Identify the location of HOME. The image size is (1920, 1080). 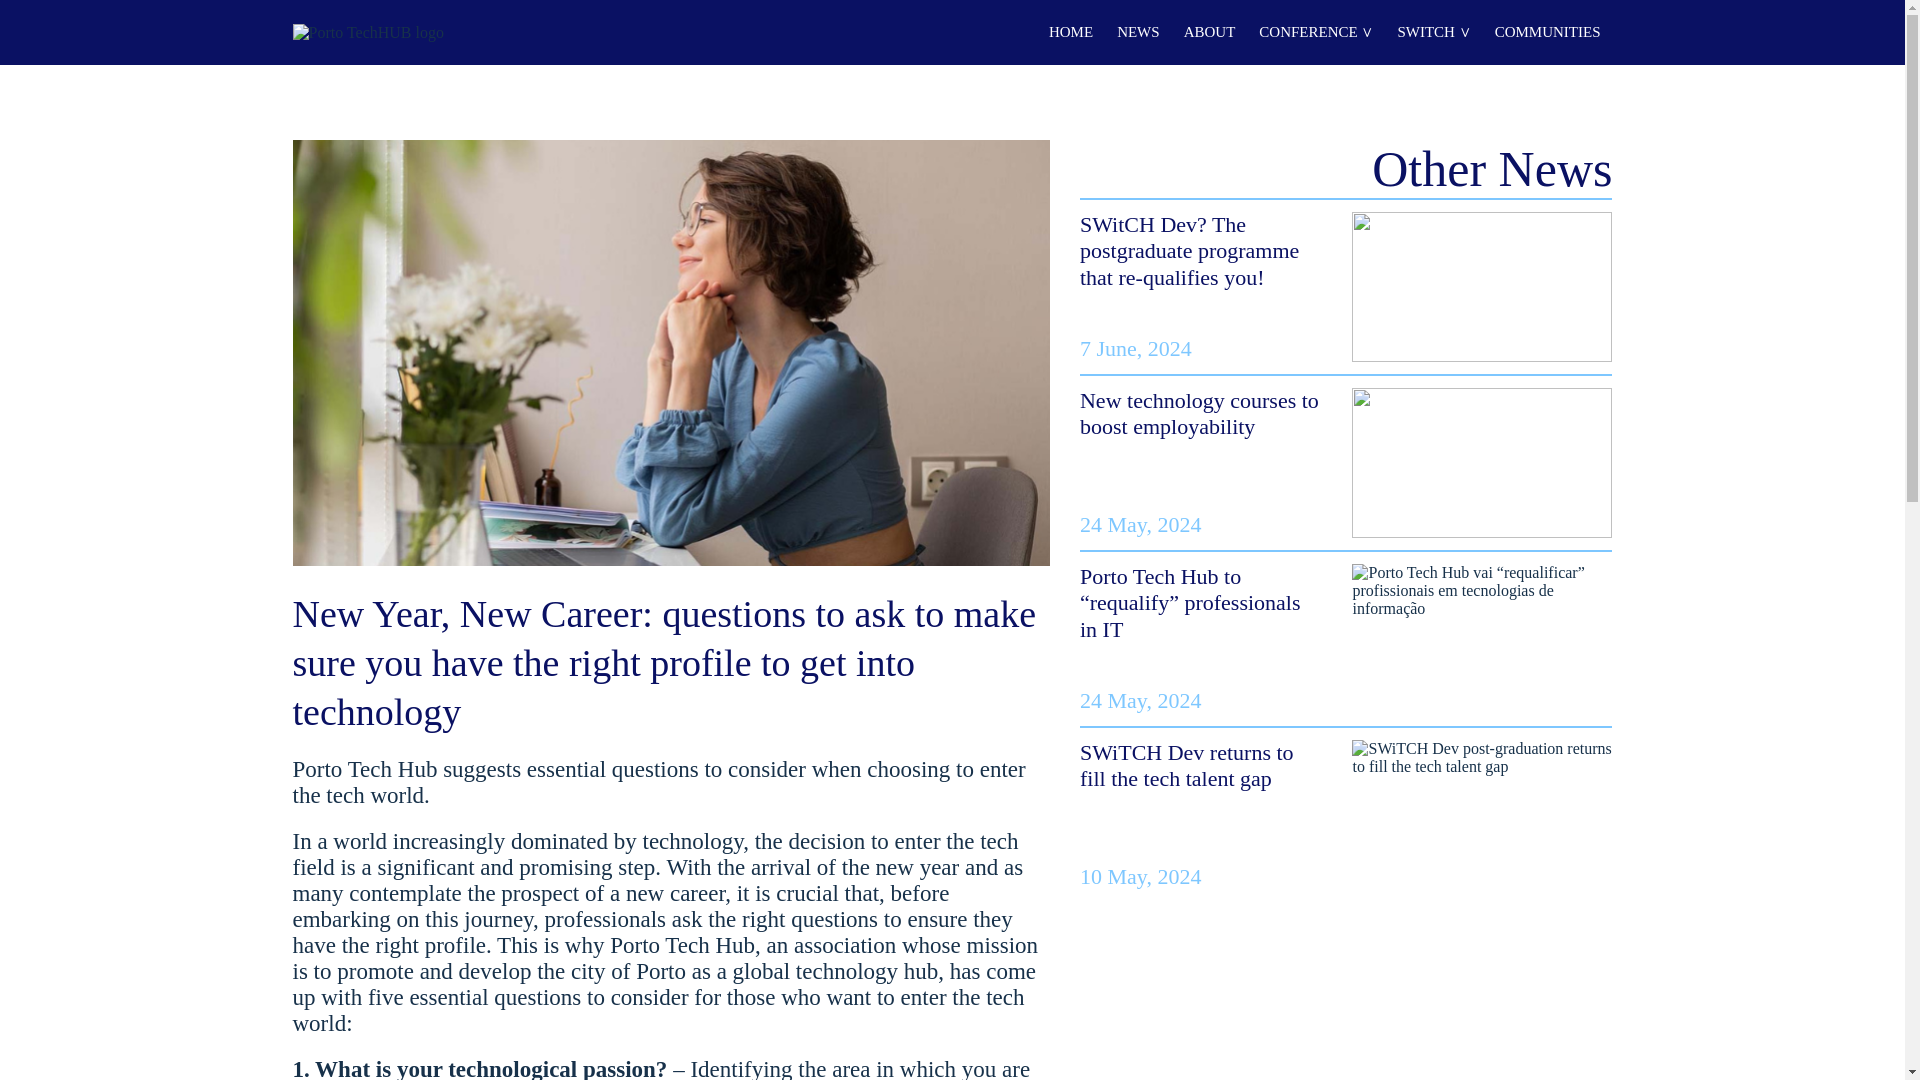
(1070, 36).